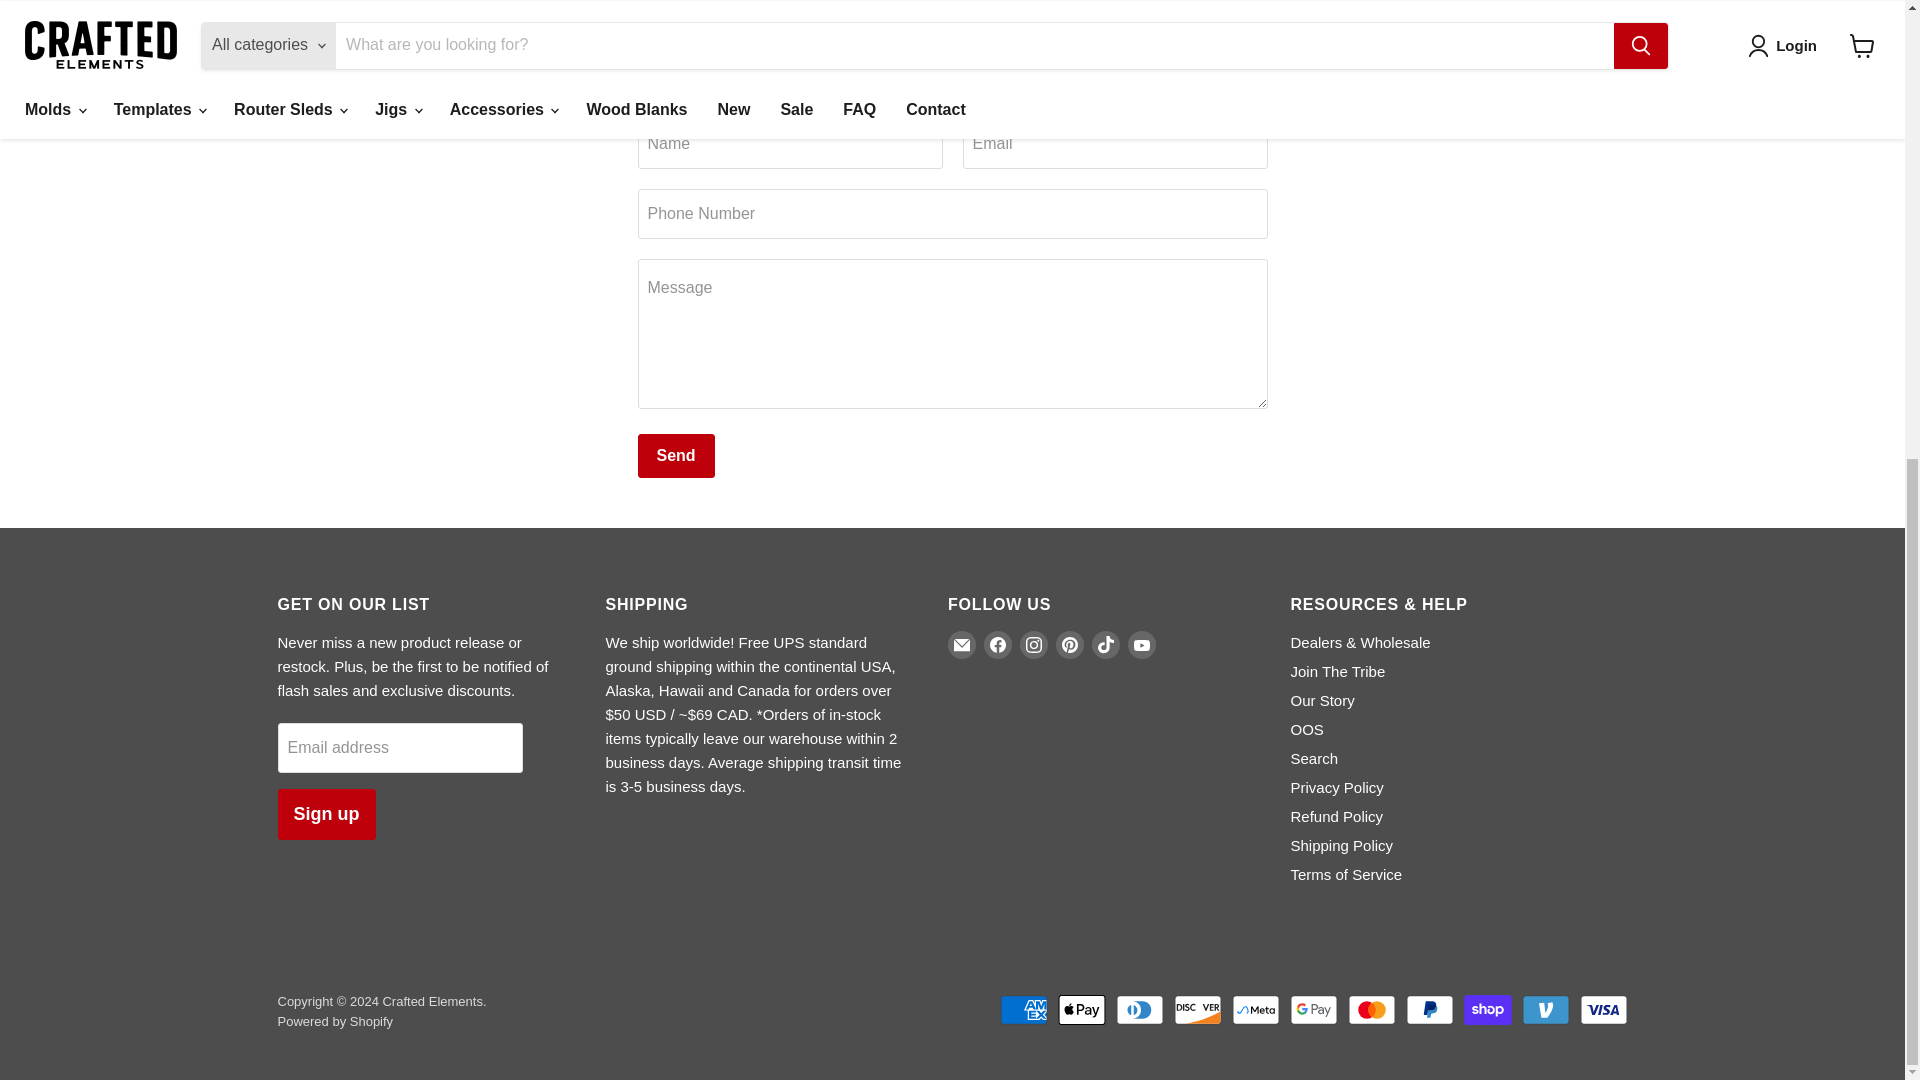  Describe the element at coordinates (997, 644) in the screenshot. I see `Facebook` at that location.